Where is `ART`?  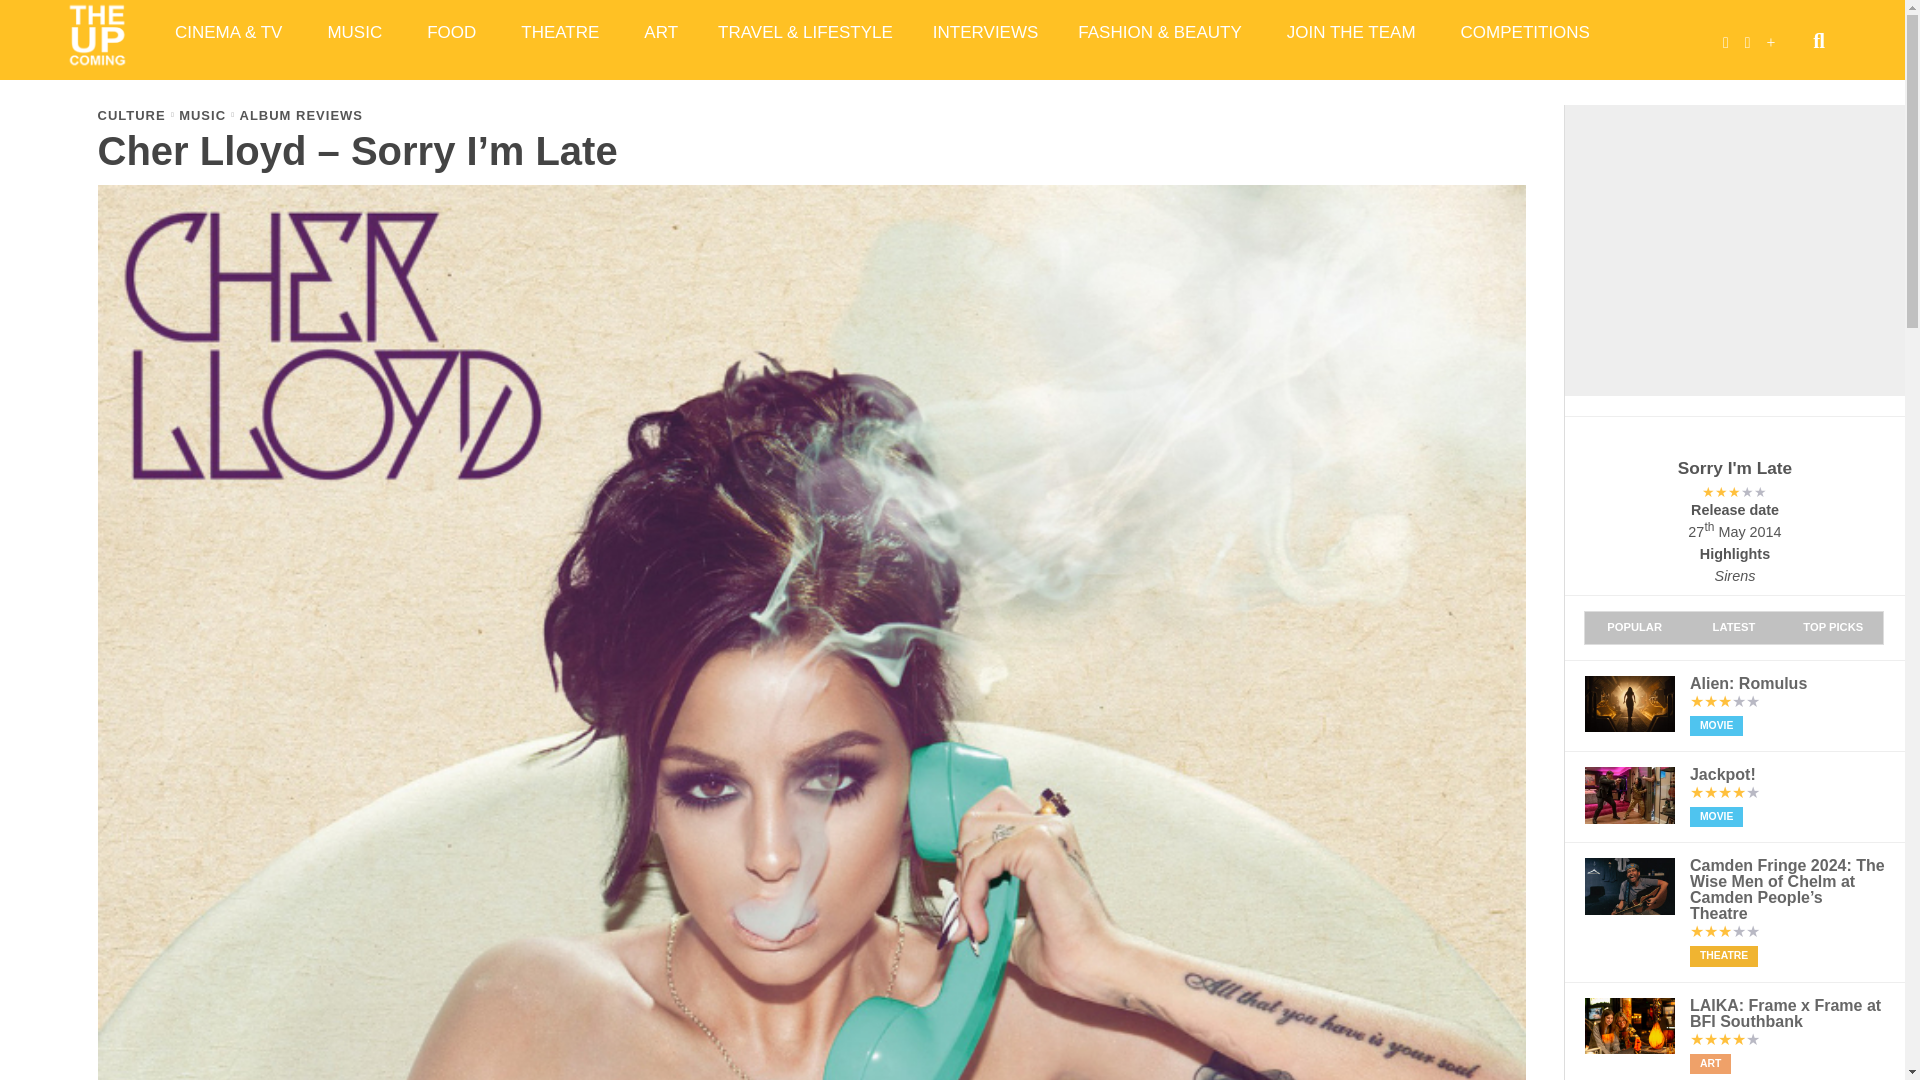 ART is located at coordinates (661, 32).